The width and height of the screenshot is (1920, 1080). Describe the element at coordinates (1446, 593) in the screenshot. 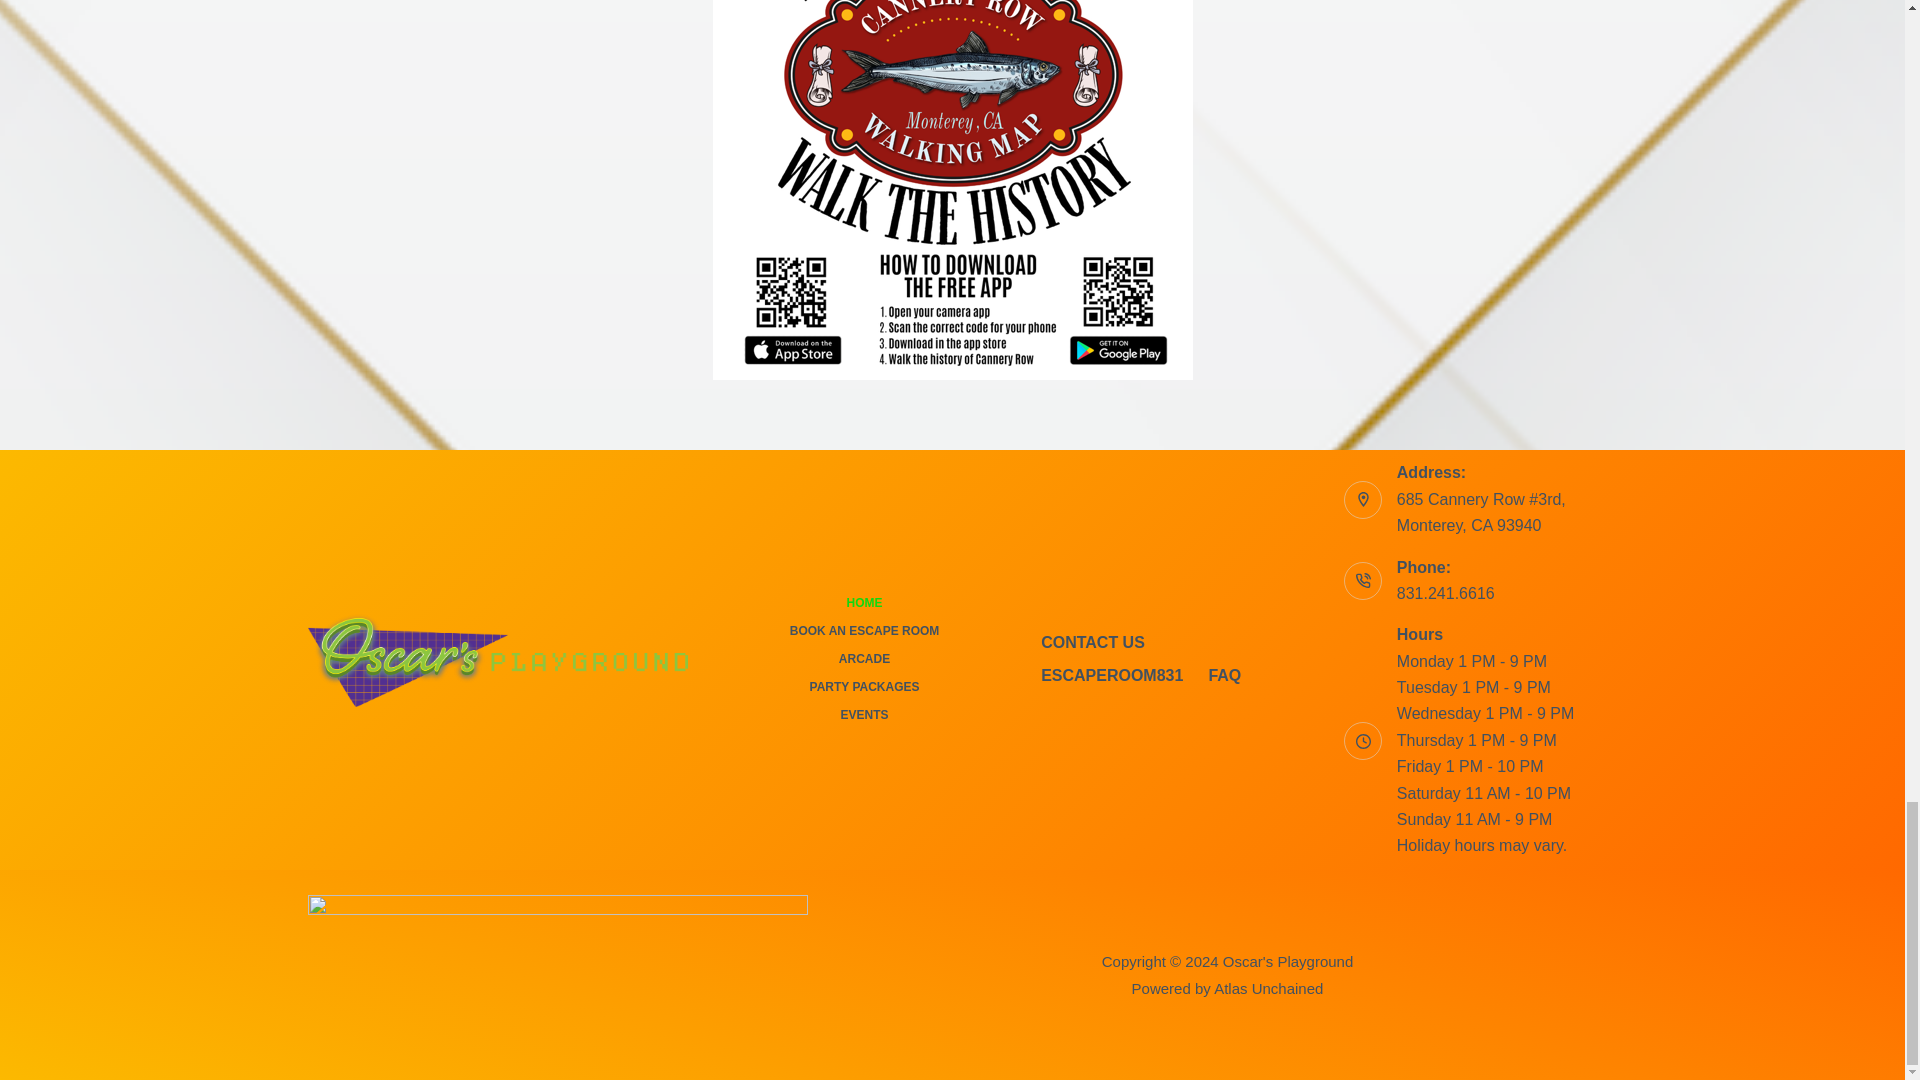

I see `831.241.6616` at that location.